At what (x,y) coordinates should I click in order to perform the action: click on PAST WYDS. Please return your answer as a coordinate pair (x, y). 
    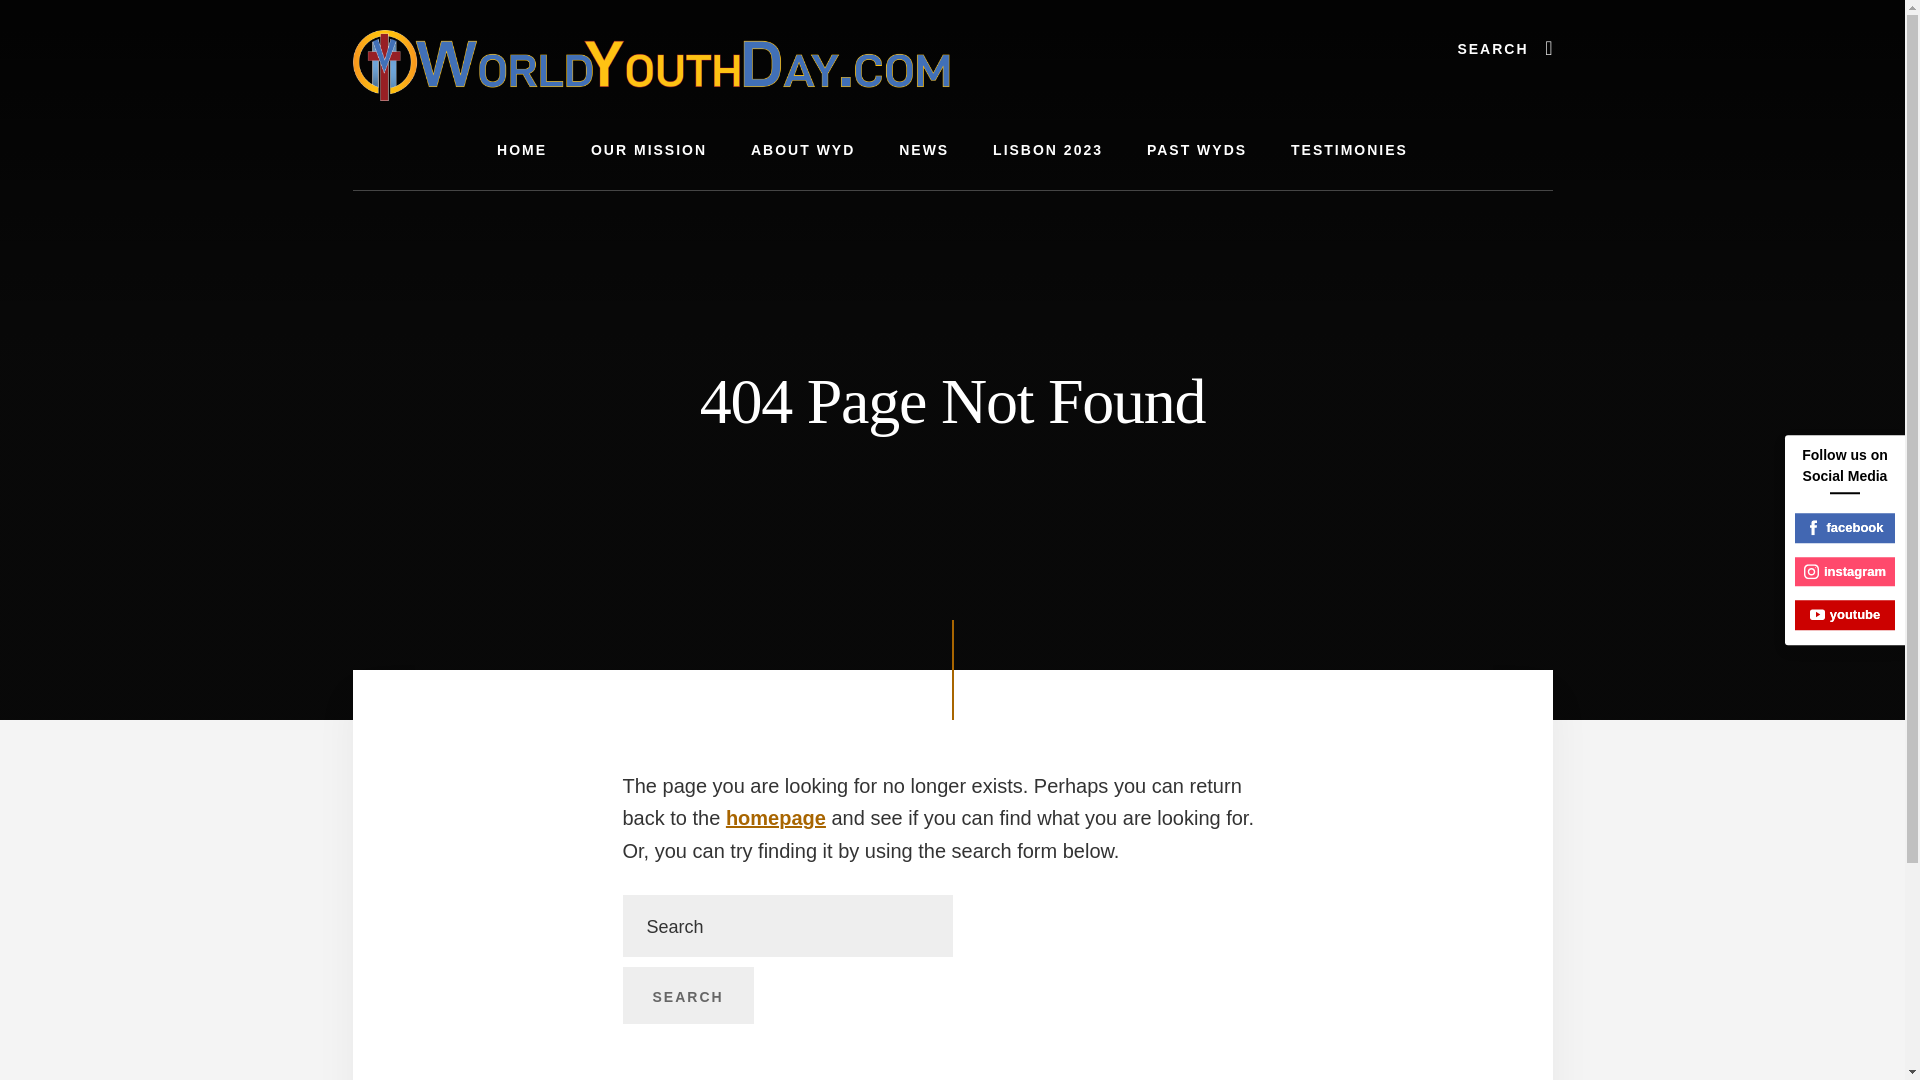
    Looking at the image, I should click on (1197, 150).